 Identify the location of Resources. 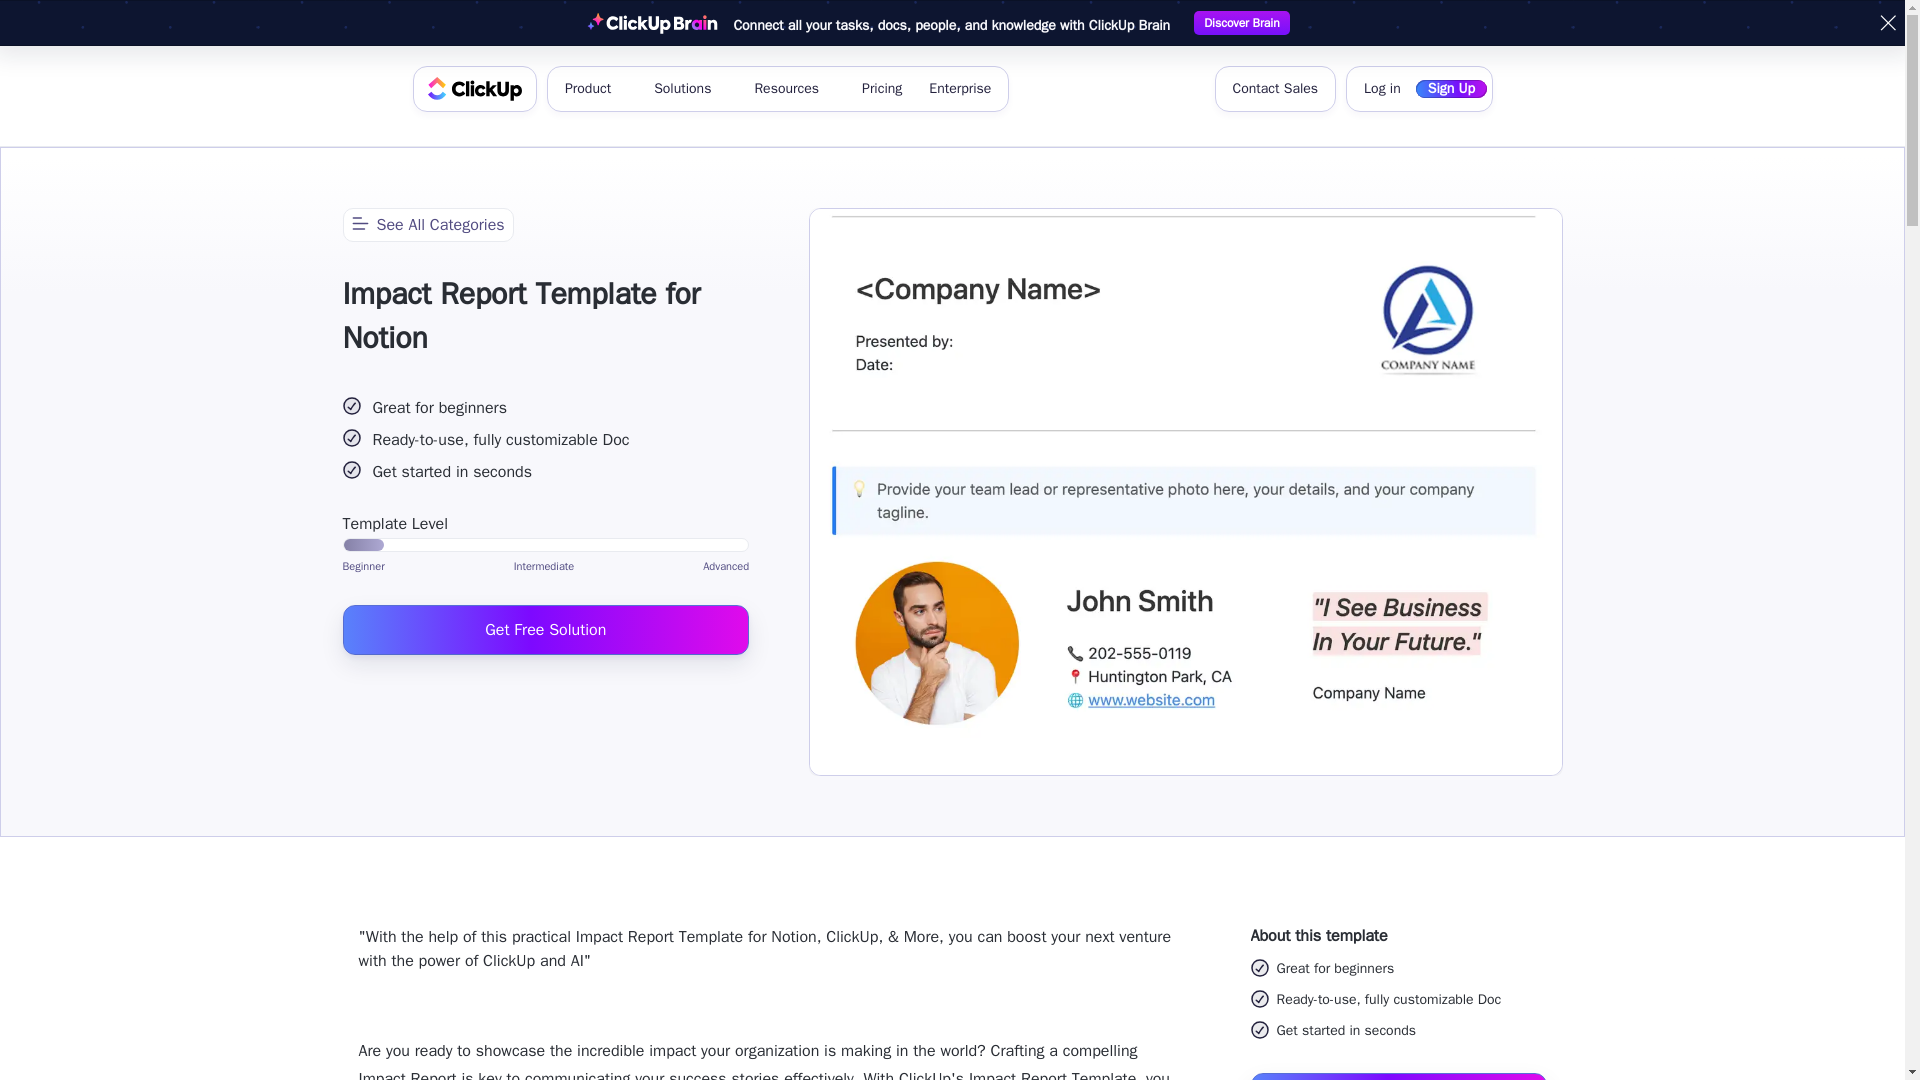
(794, 88).